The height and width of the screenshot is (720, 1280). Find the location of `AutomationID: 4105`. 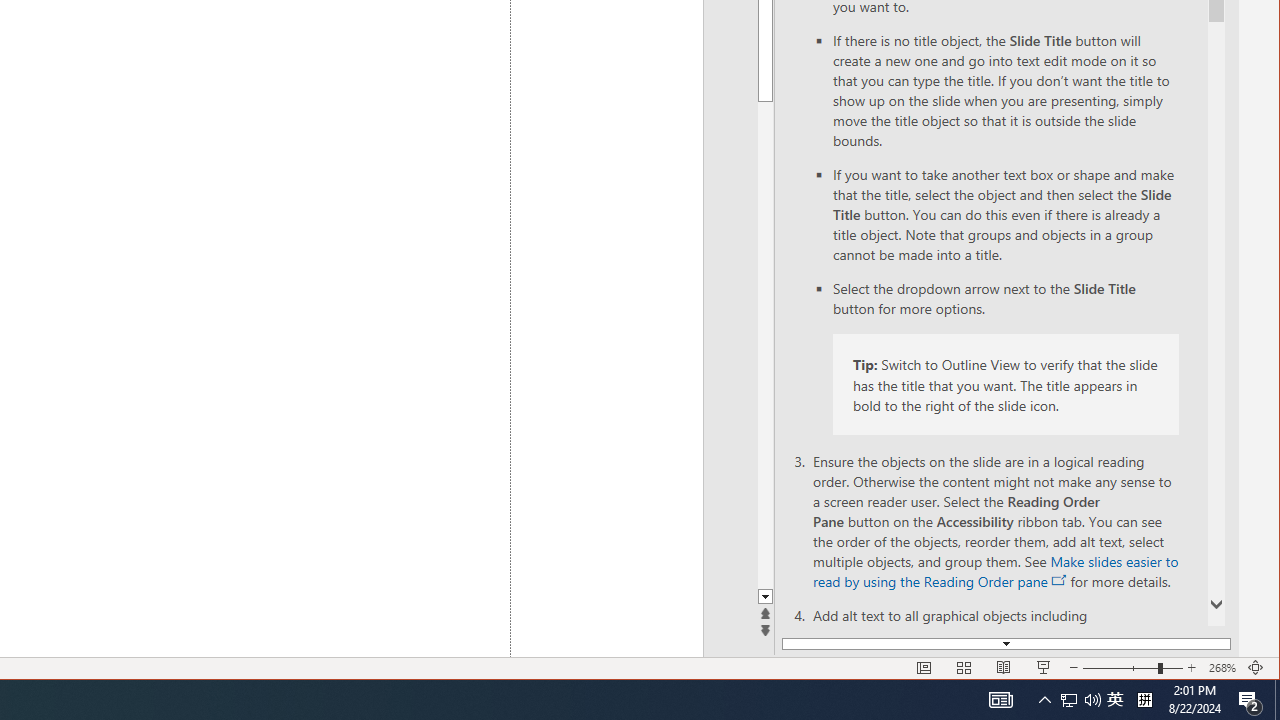

AutomationID: 4105 is located at coordinates (1115, 700).